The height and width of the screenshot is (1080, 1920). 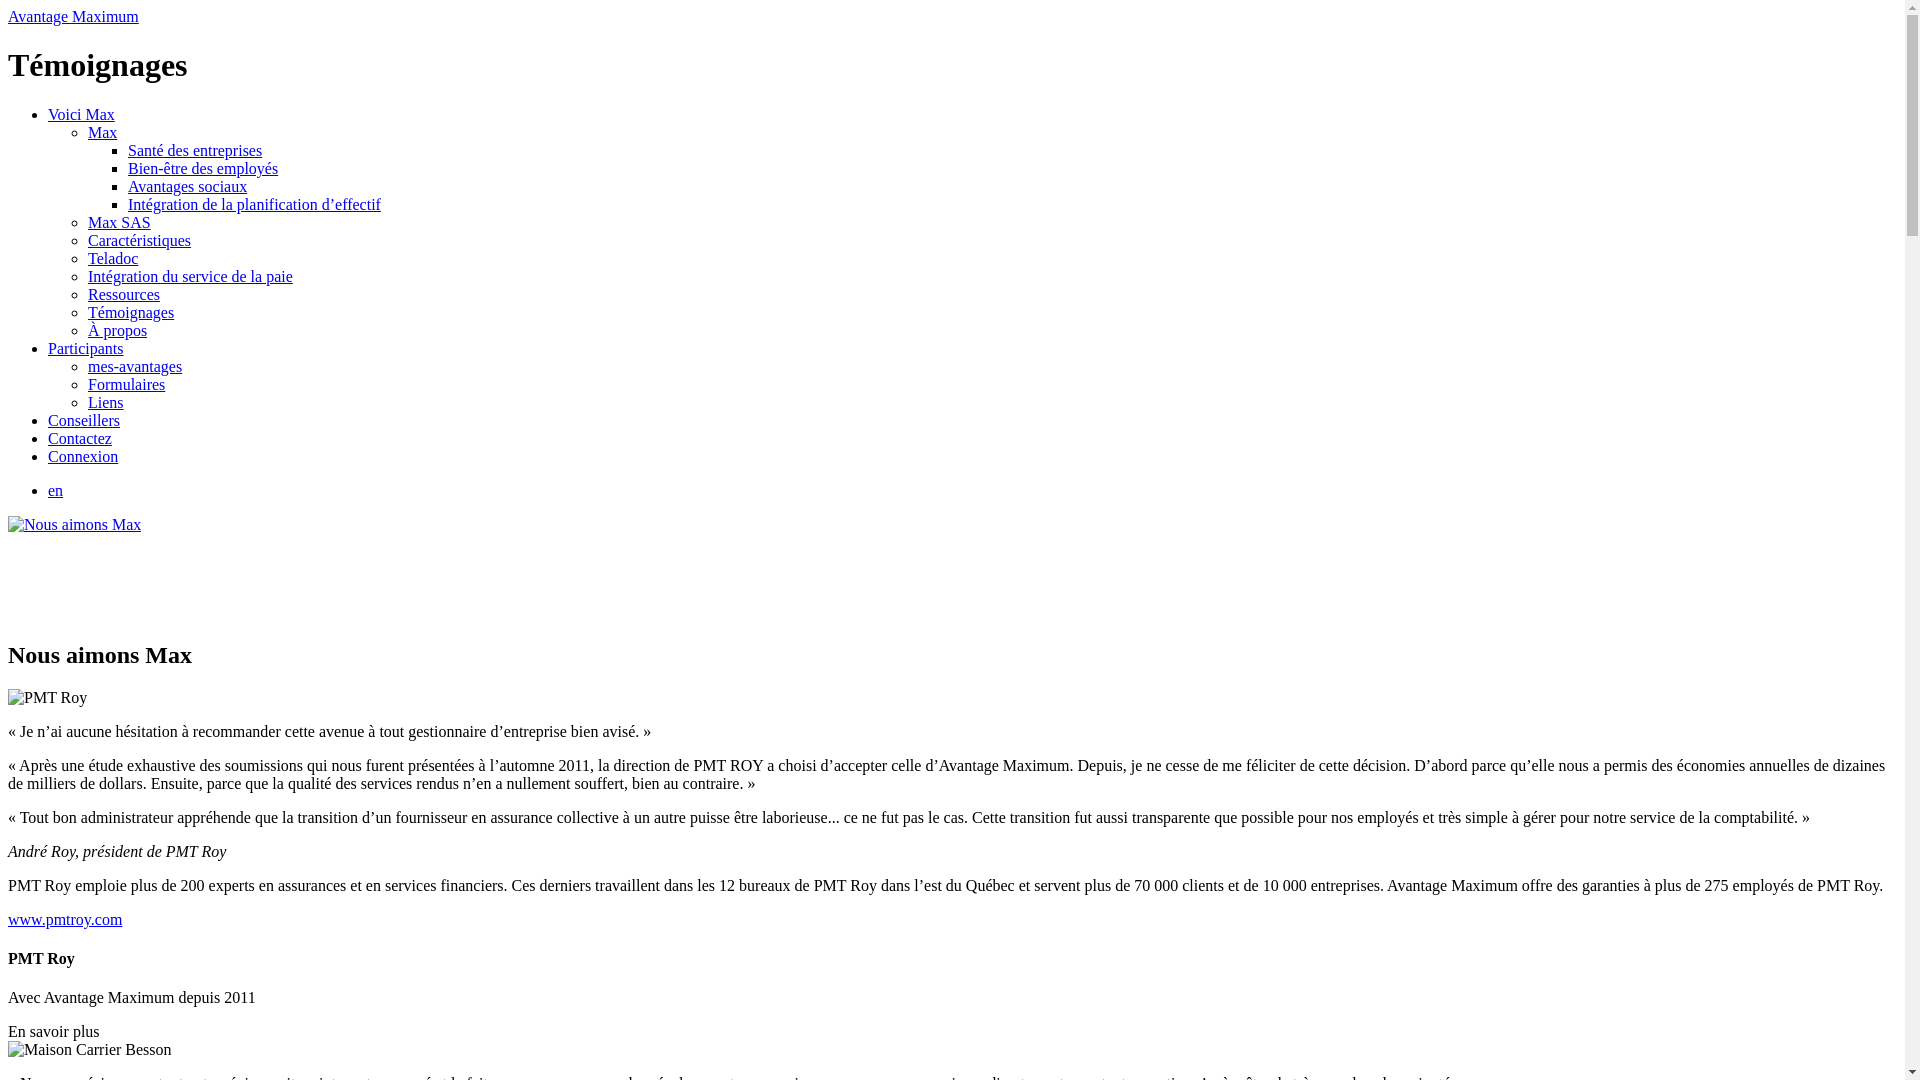 What do you see at coordinates (124, 294) in the screenshot?
I see `Ressources` at bounding box center [124, 294].